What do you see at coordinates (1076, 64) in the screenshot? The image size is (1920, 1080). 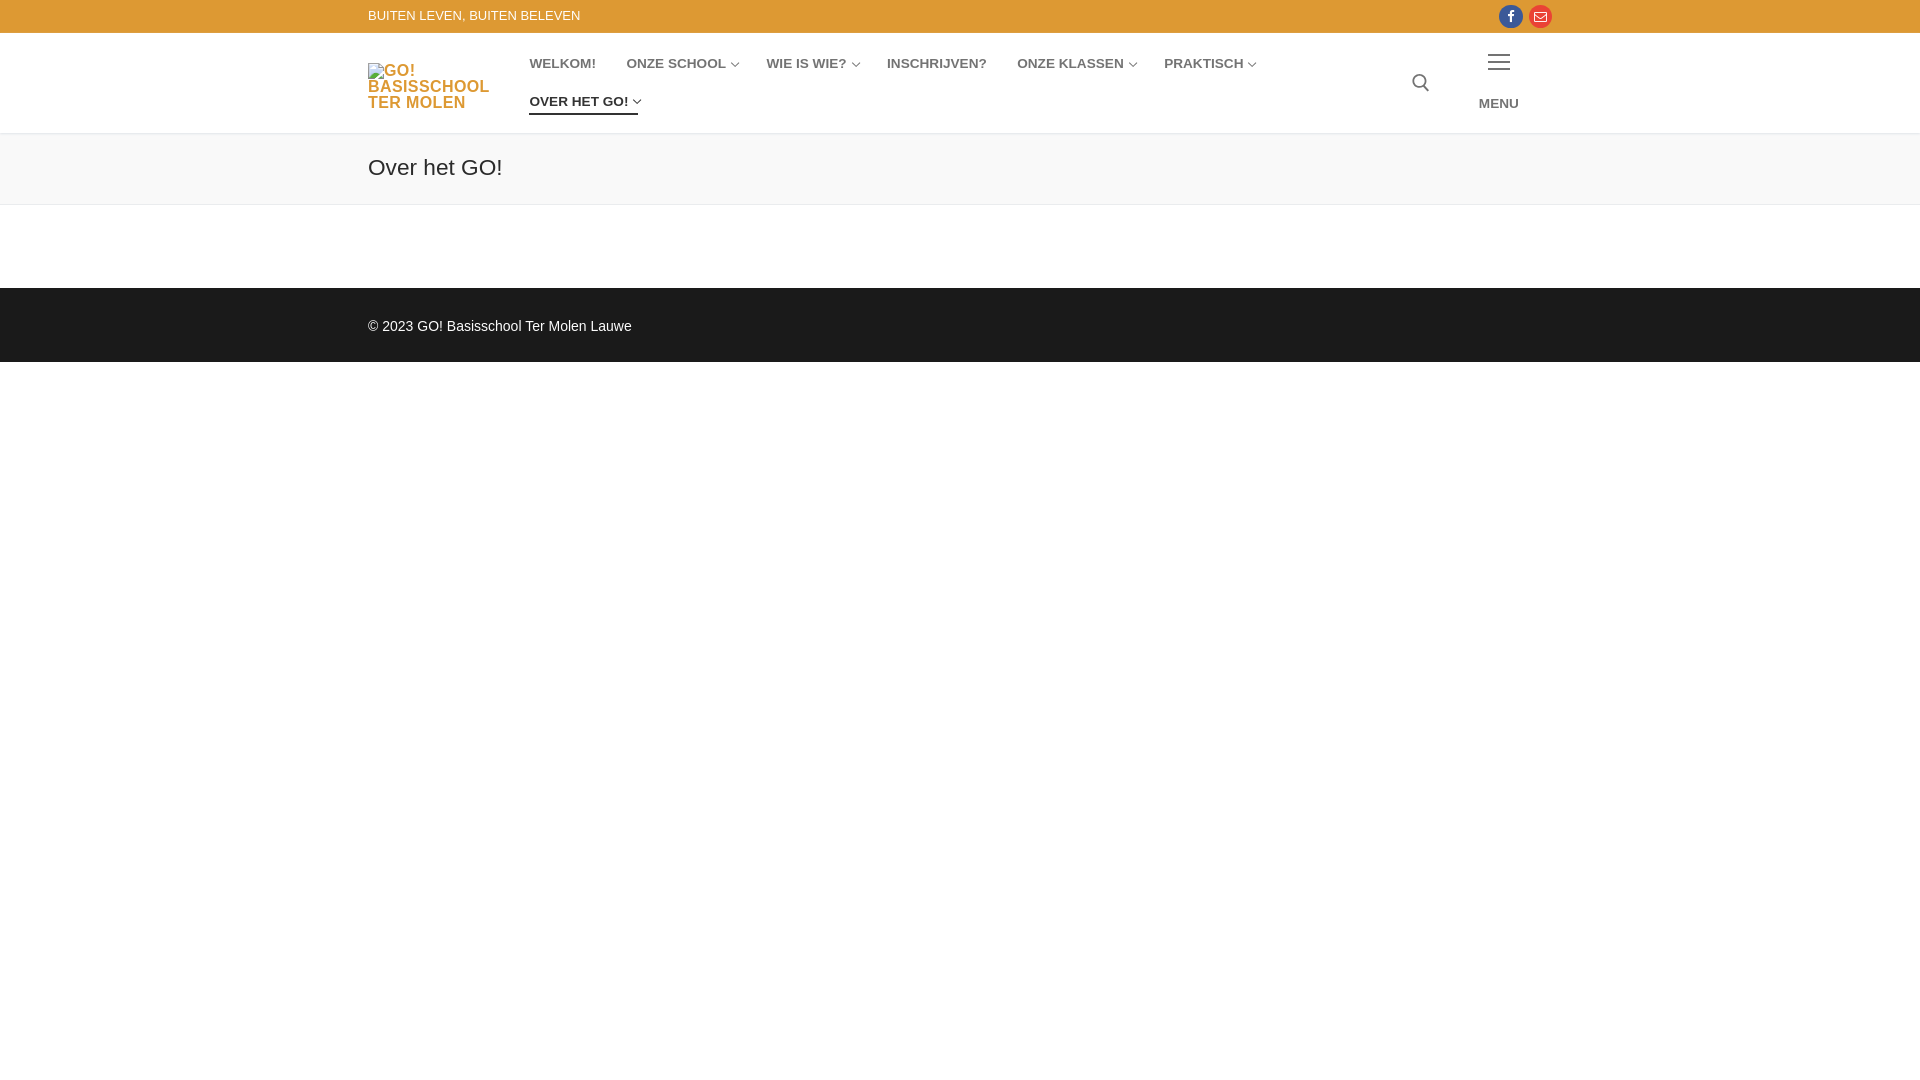 I see `ONZE KLASSEN
 ` at bounding box center [1076, 64].